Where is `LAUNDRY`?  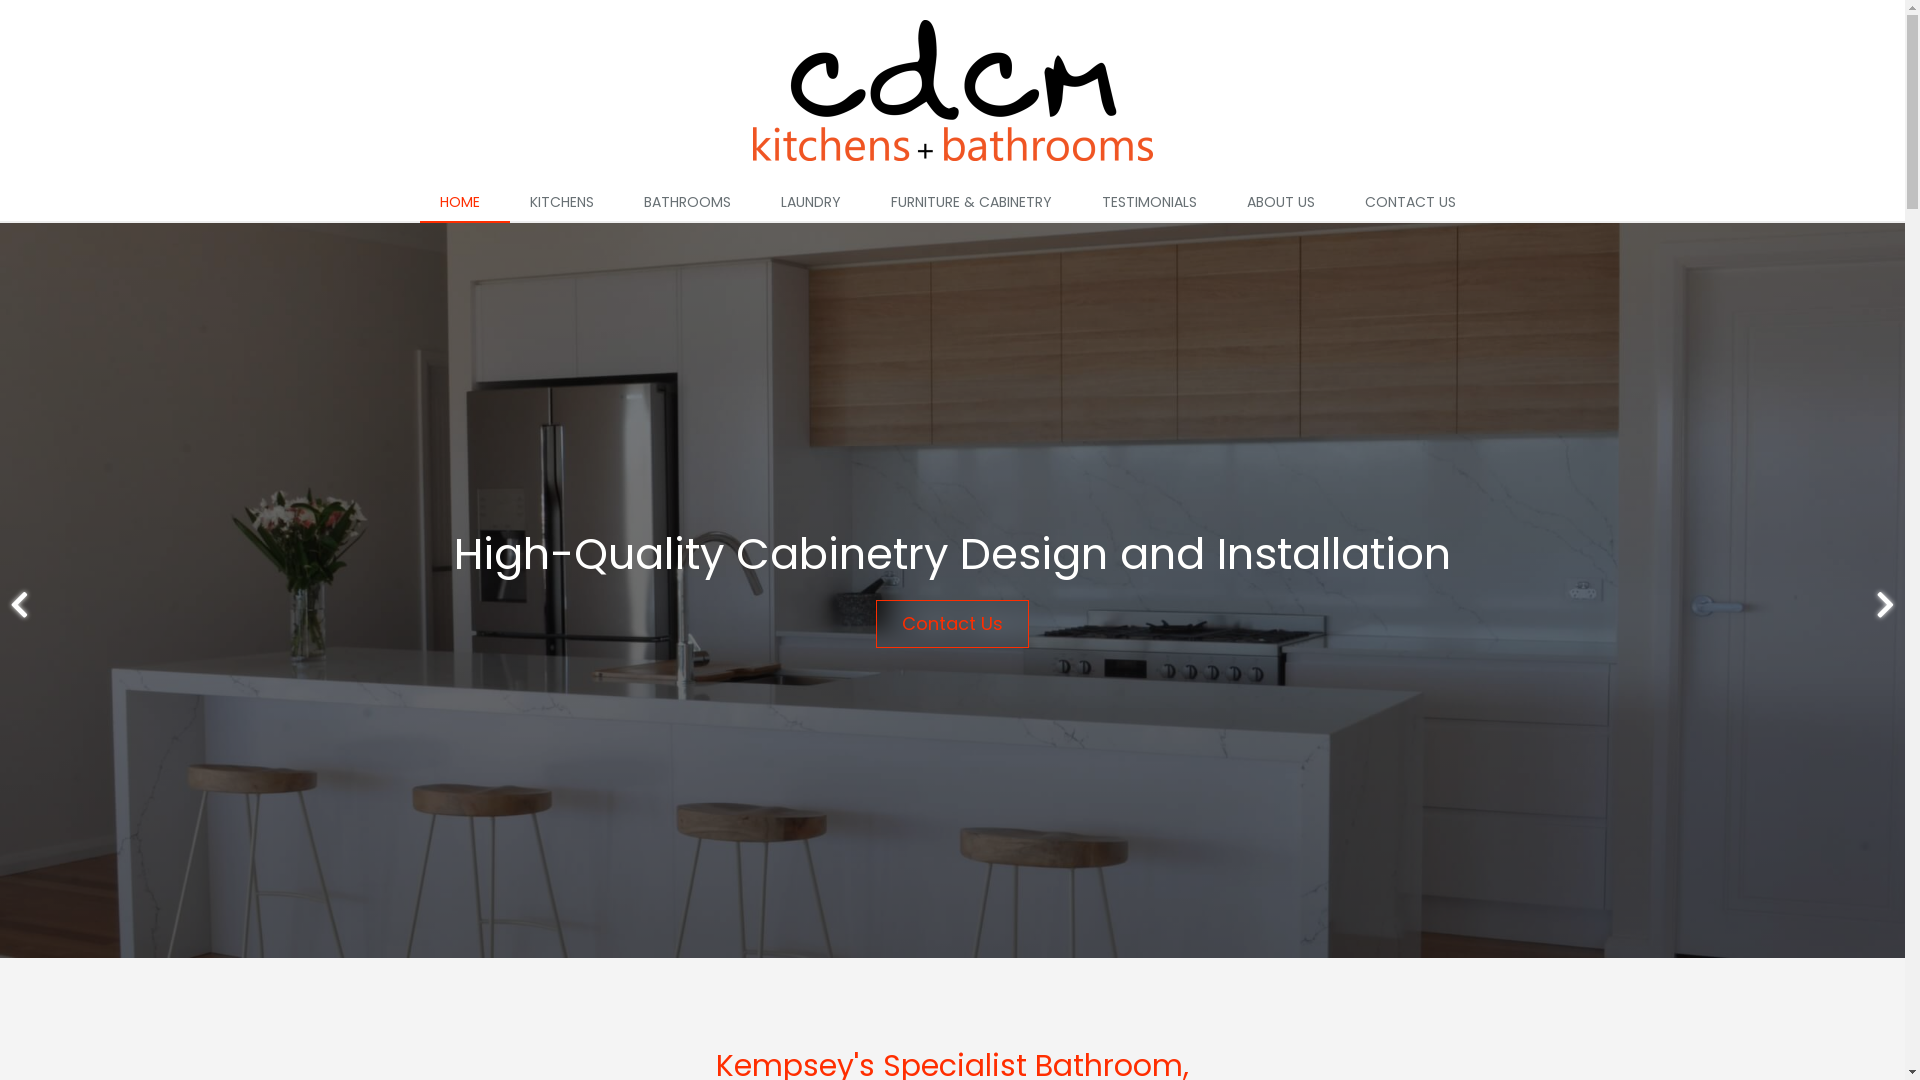
LAUNDRY is located at coordinates (815, 203).